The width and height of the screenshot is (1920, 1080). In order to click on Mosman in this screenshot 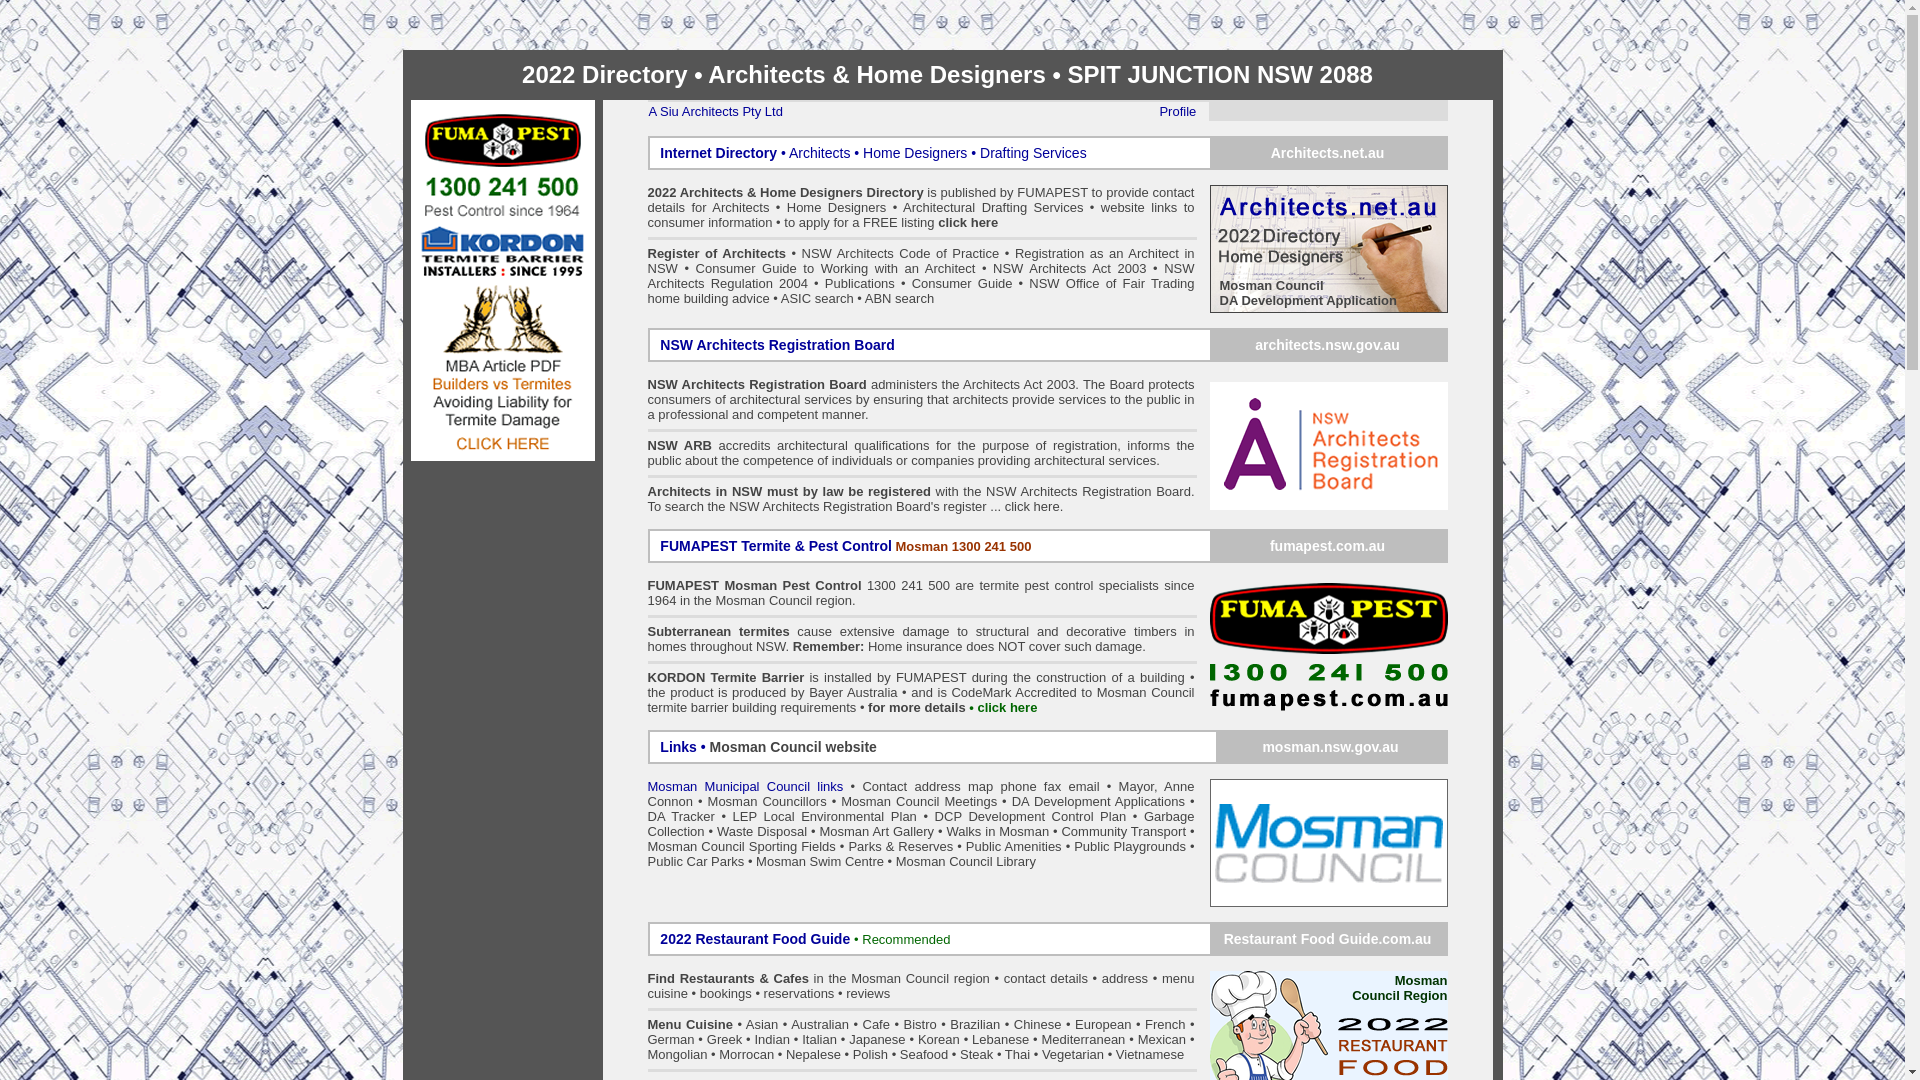, I will do `click(750, 586)`.